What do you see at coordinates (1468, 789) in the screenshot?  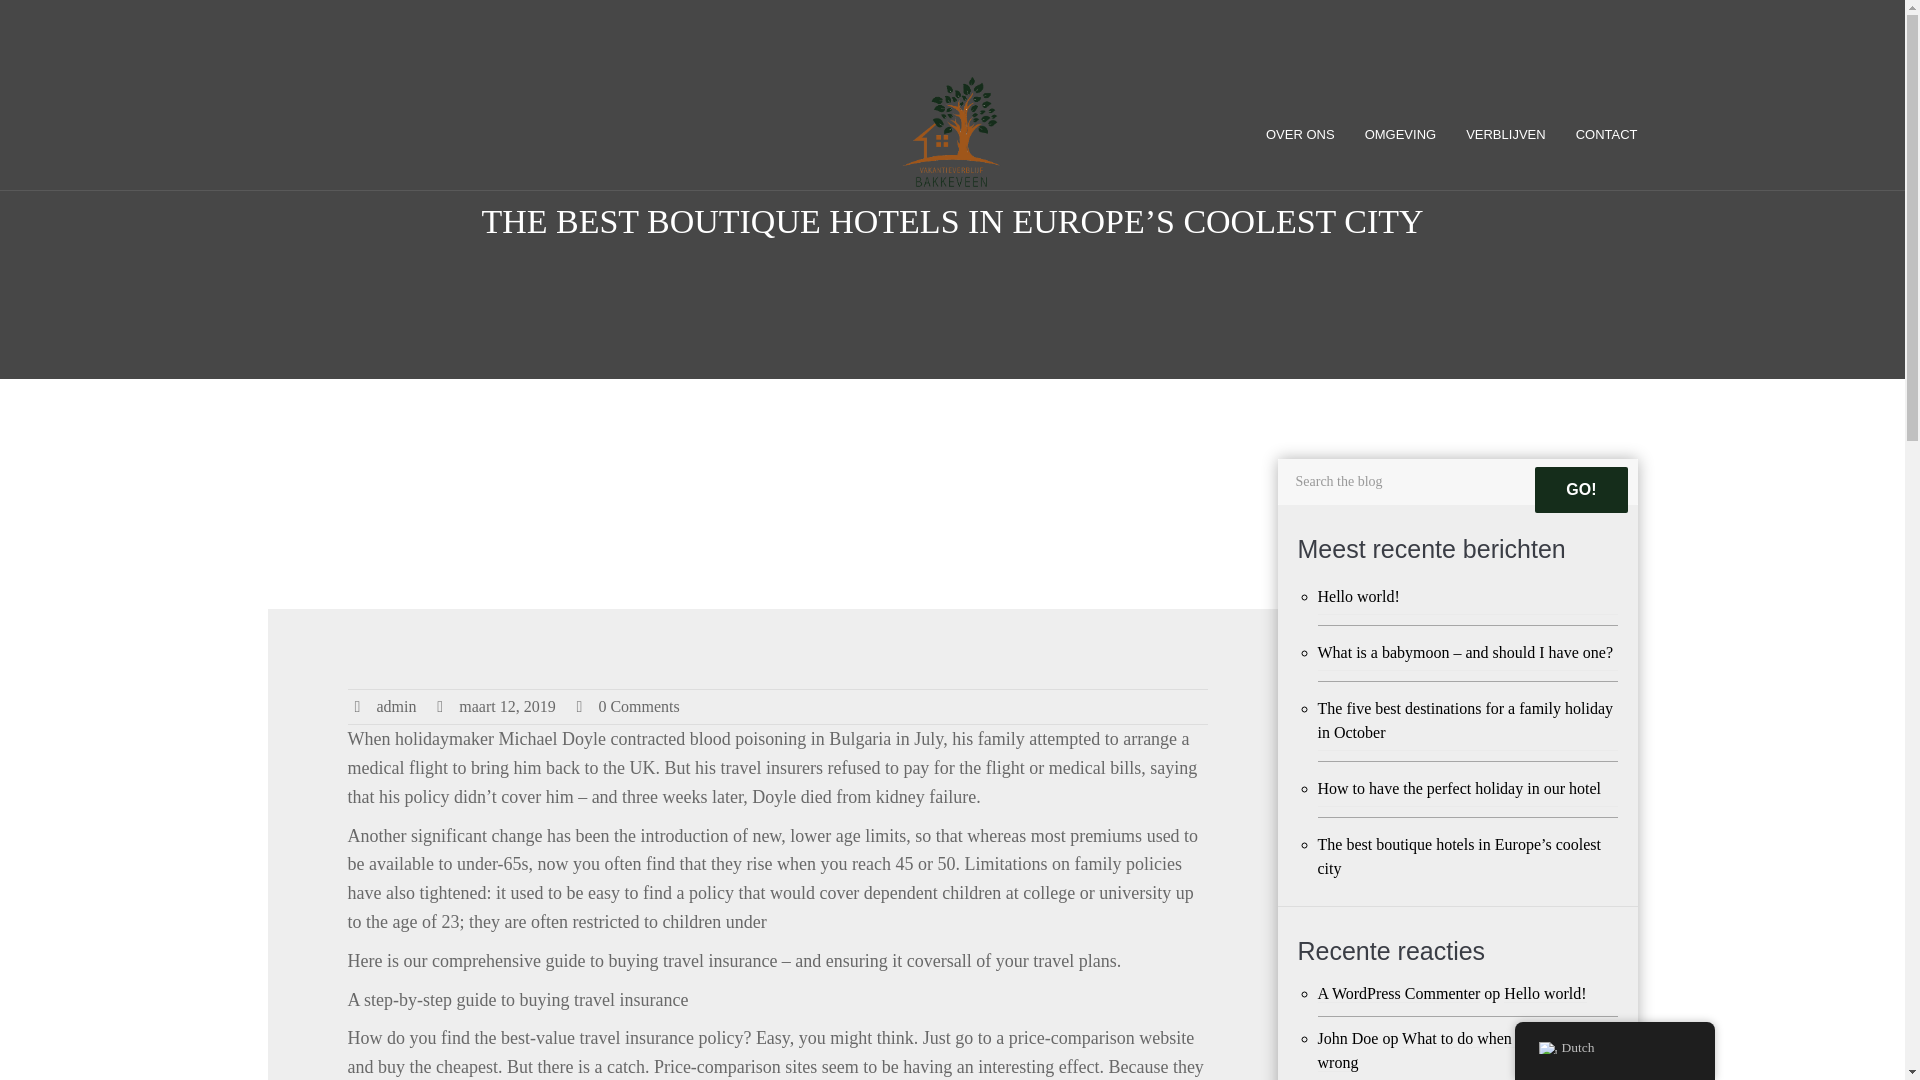 I see `How to have the perfect holiday in our hotel` at bounding box center [1468, 789].